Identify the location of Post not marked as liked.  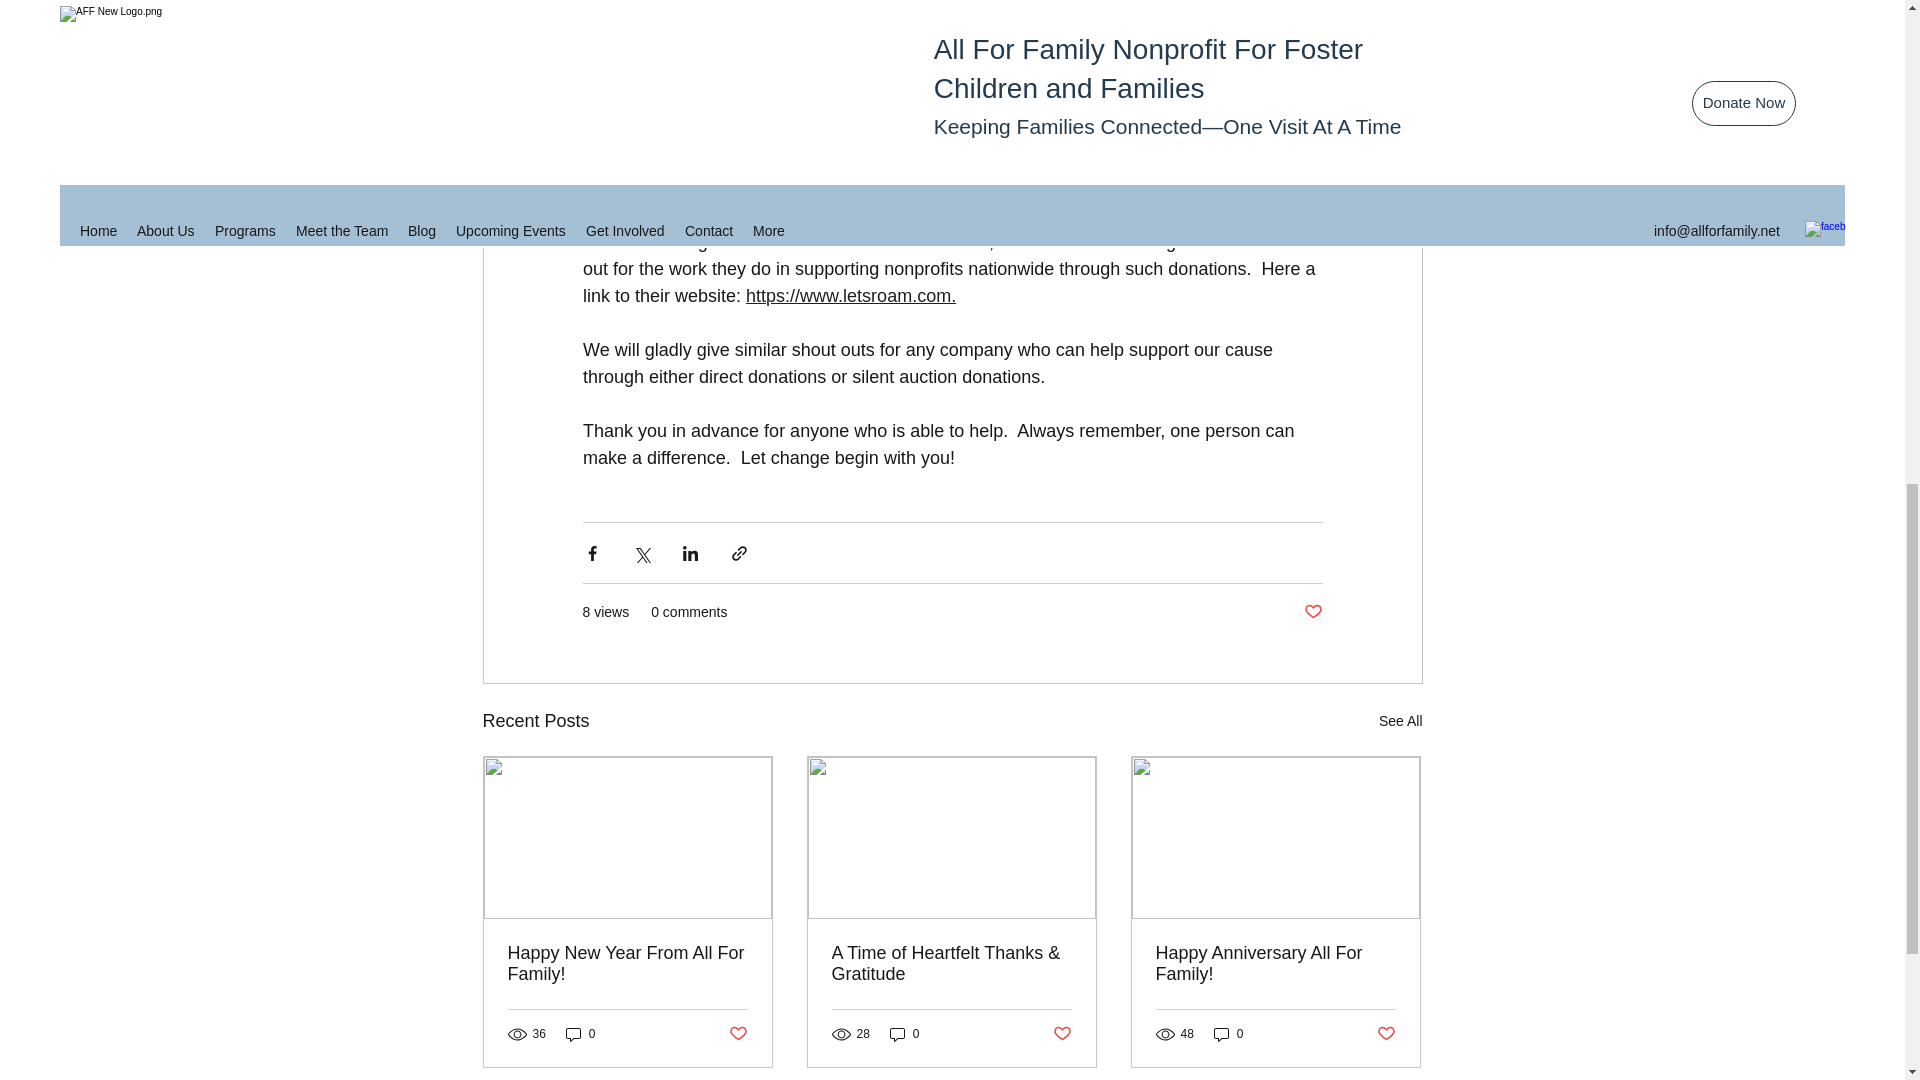
(1386, 1034).